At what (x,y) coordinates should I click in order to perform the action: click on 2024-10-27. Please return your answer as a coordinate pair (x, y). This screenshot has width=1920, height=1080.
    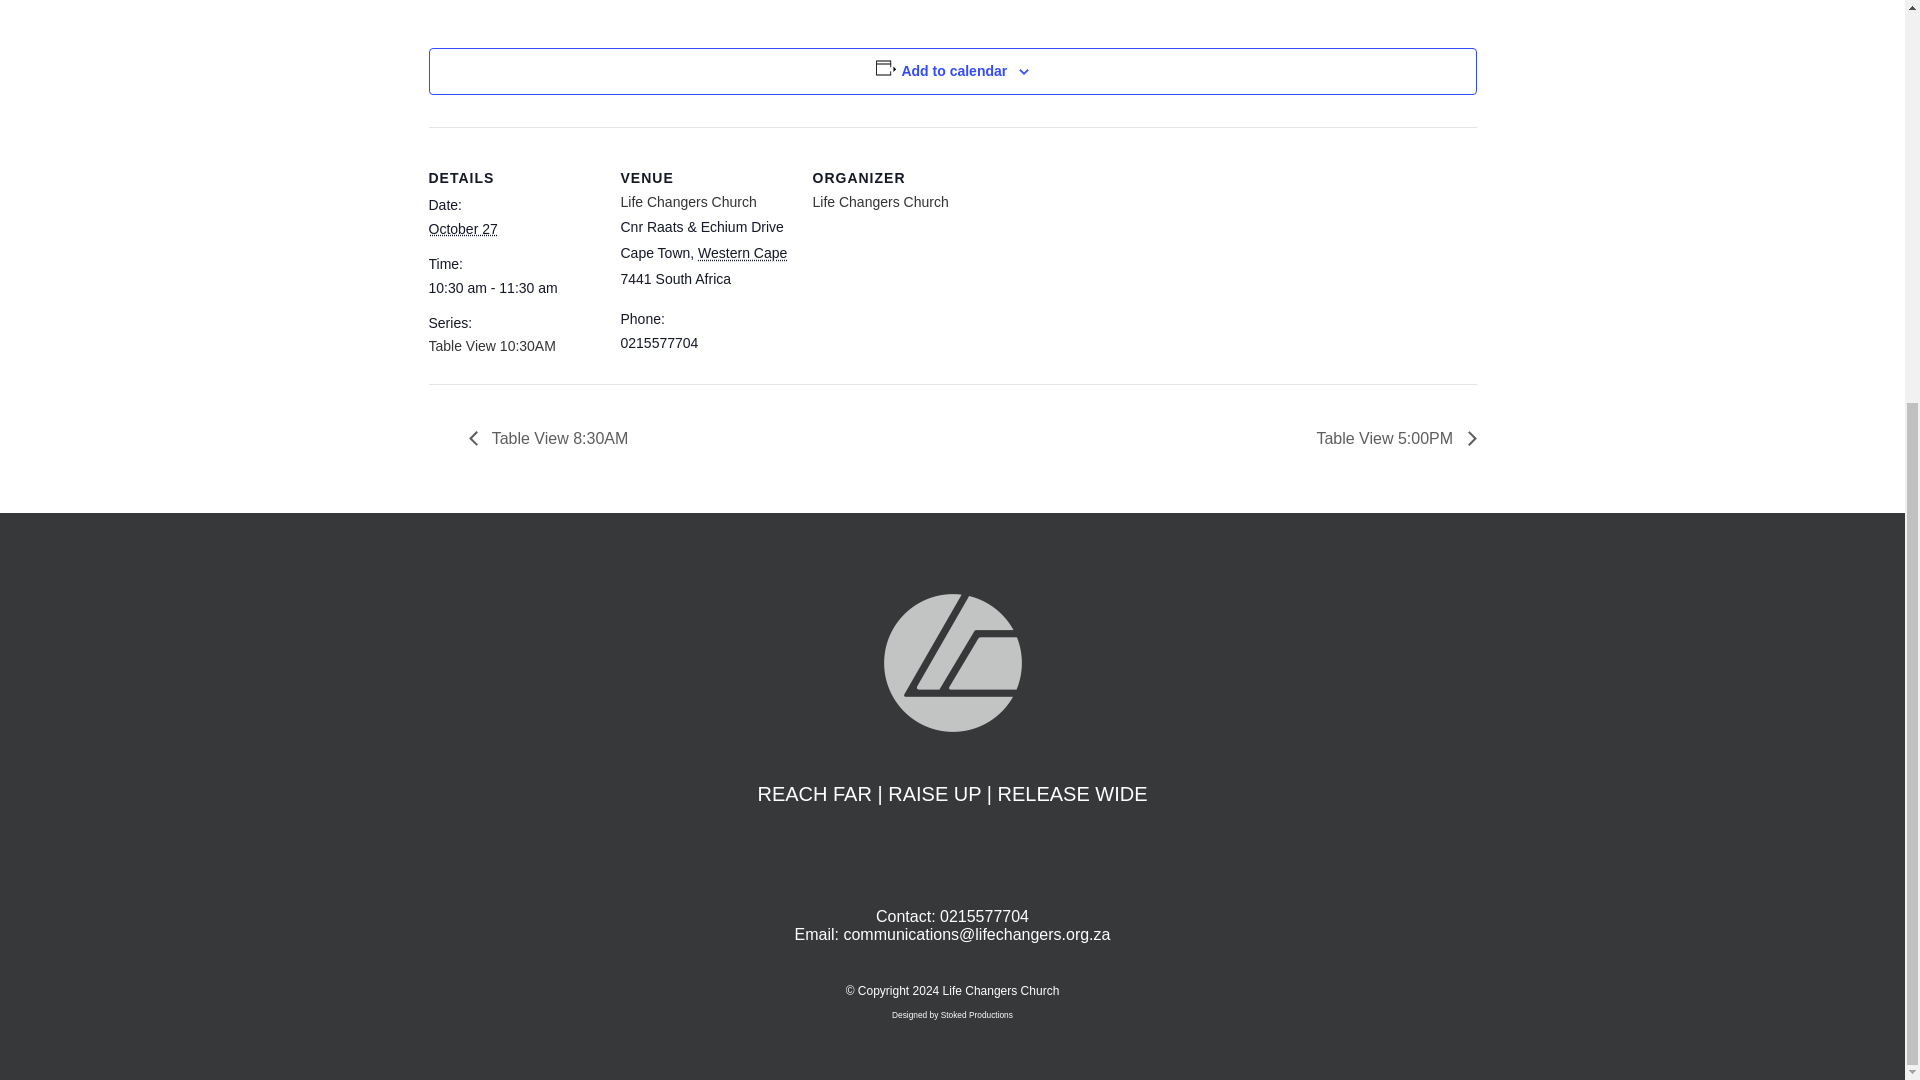
    Looking at the image, I should click on (512, 287).